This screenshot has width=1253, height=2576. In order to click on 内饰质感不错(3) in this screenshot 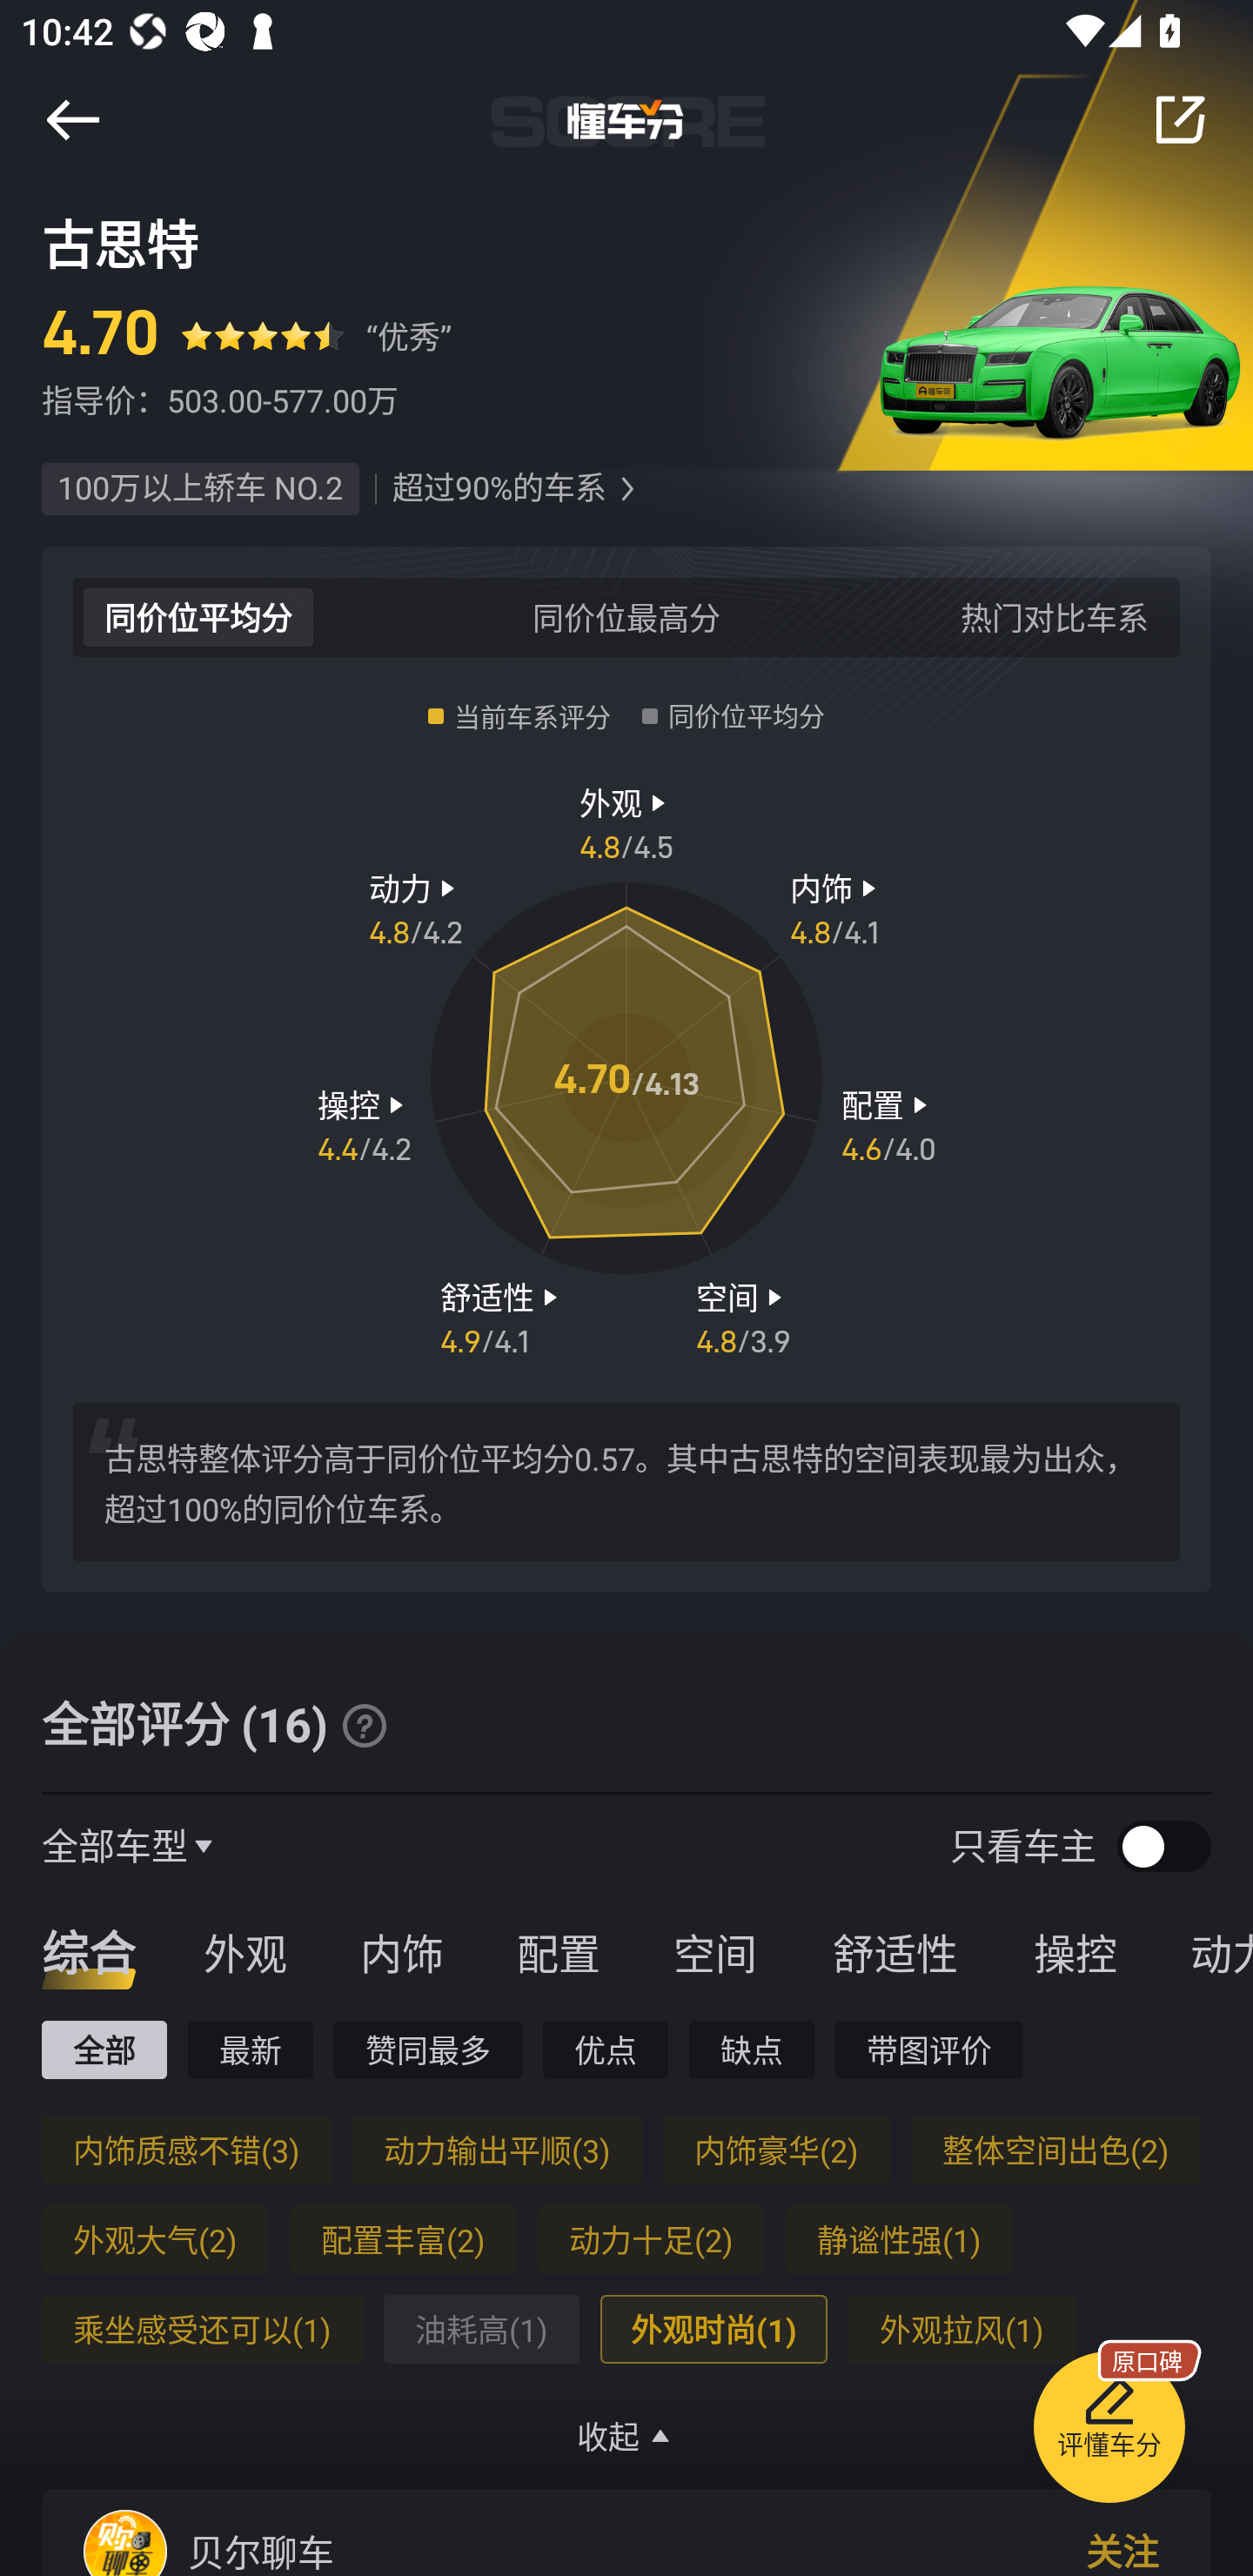, I will do `click(186, 2150)`.